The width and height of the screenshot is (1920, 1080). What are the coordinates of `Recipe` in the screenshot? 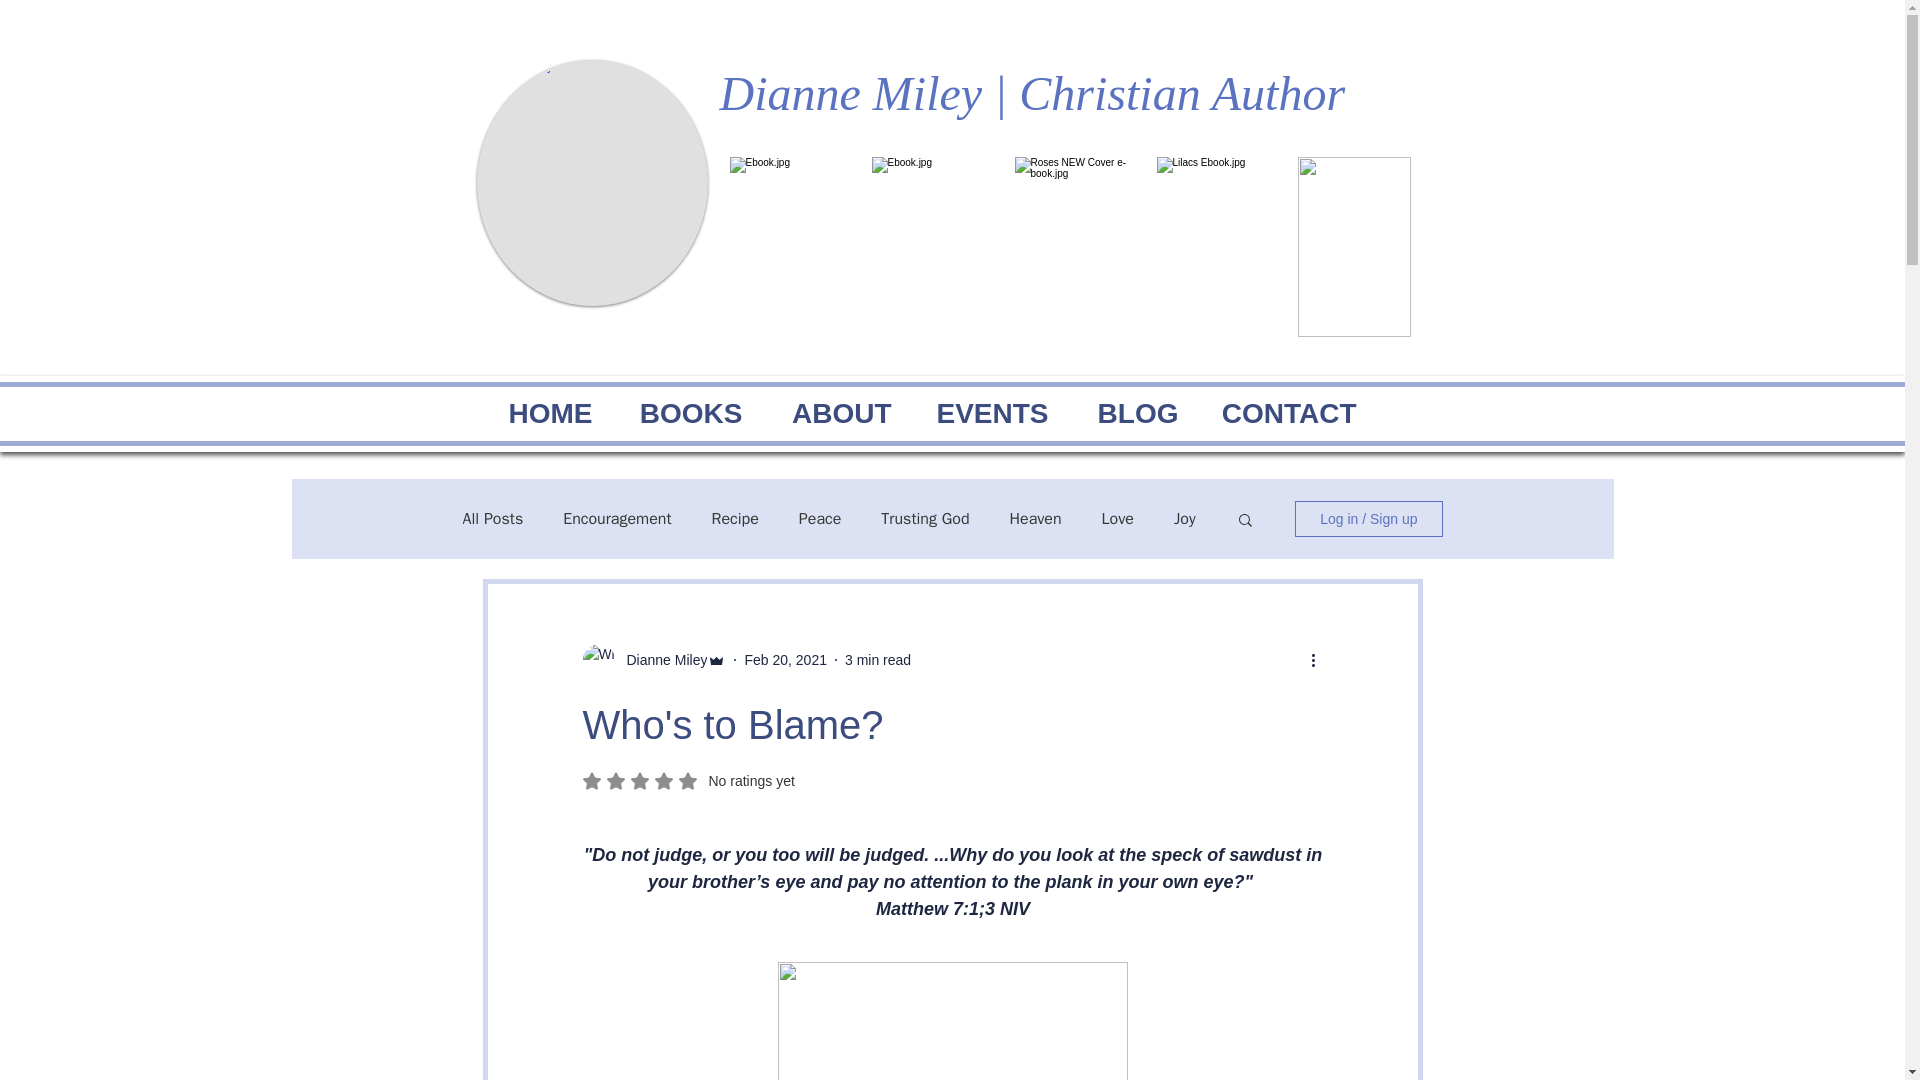 It's located at (735, 519).